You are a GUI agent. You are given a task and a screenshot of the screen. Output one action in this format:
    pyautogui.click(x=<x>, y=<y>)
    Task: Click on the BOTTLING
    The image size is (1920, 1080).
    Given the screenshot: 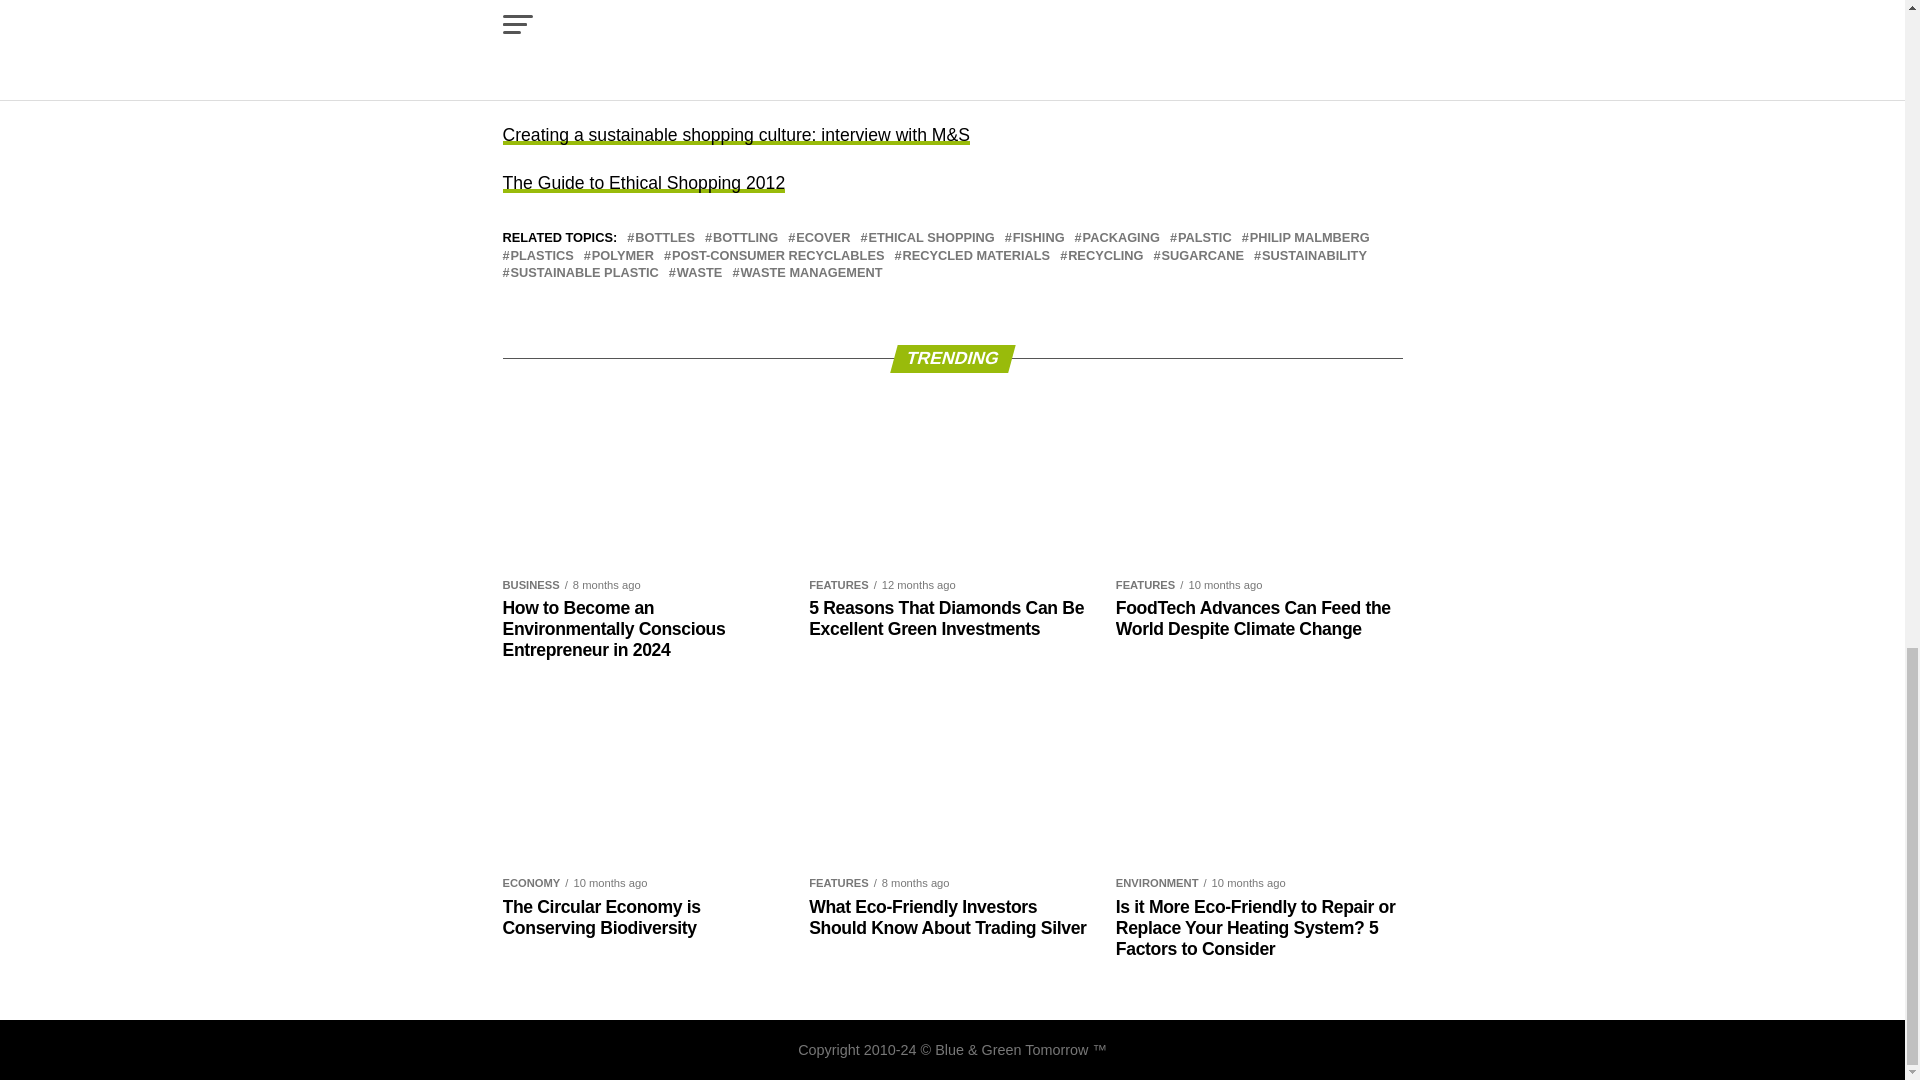 What is the action you would take?
    pyautogui.click(x=744, y=238)
    